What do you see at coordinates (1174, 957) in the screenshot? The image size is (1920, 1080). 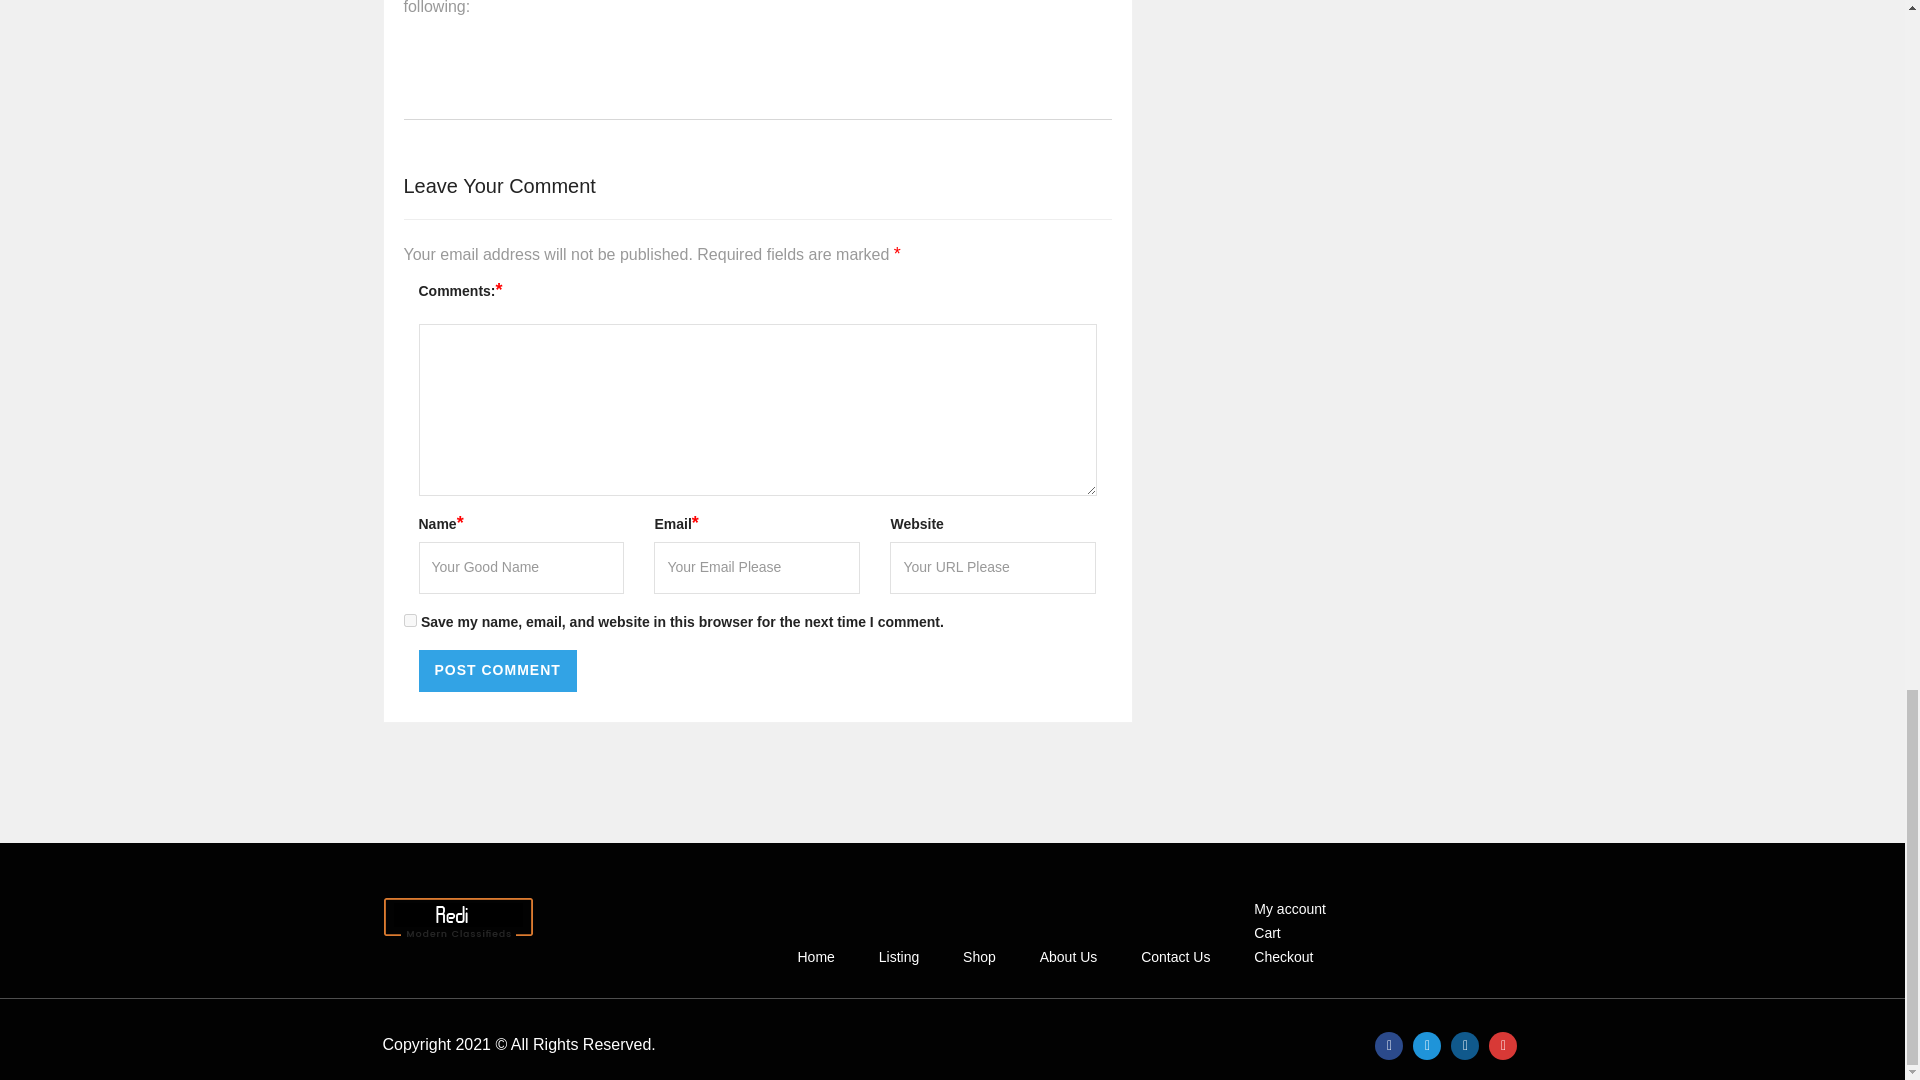 I see `Contact Us` at bounding box center [1174, 957].